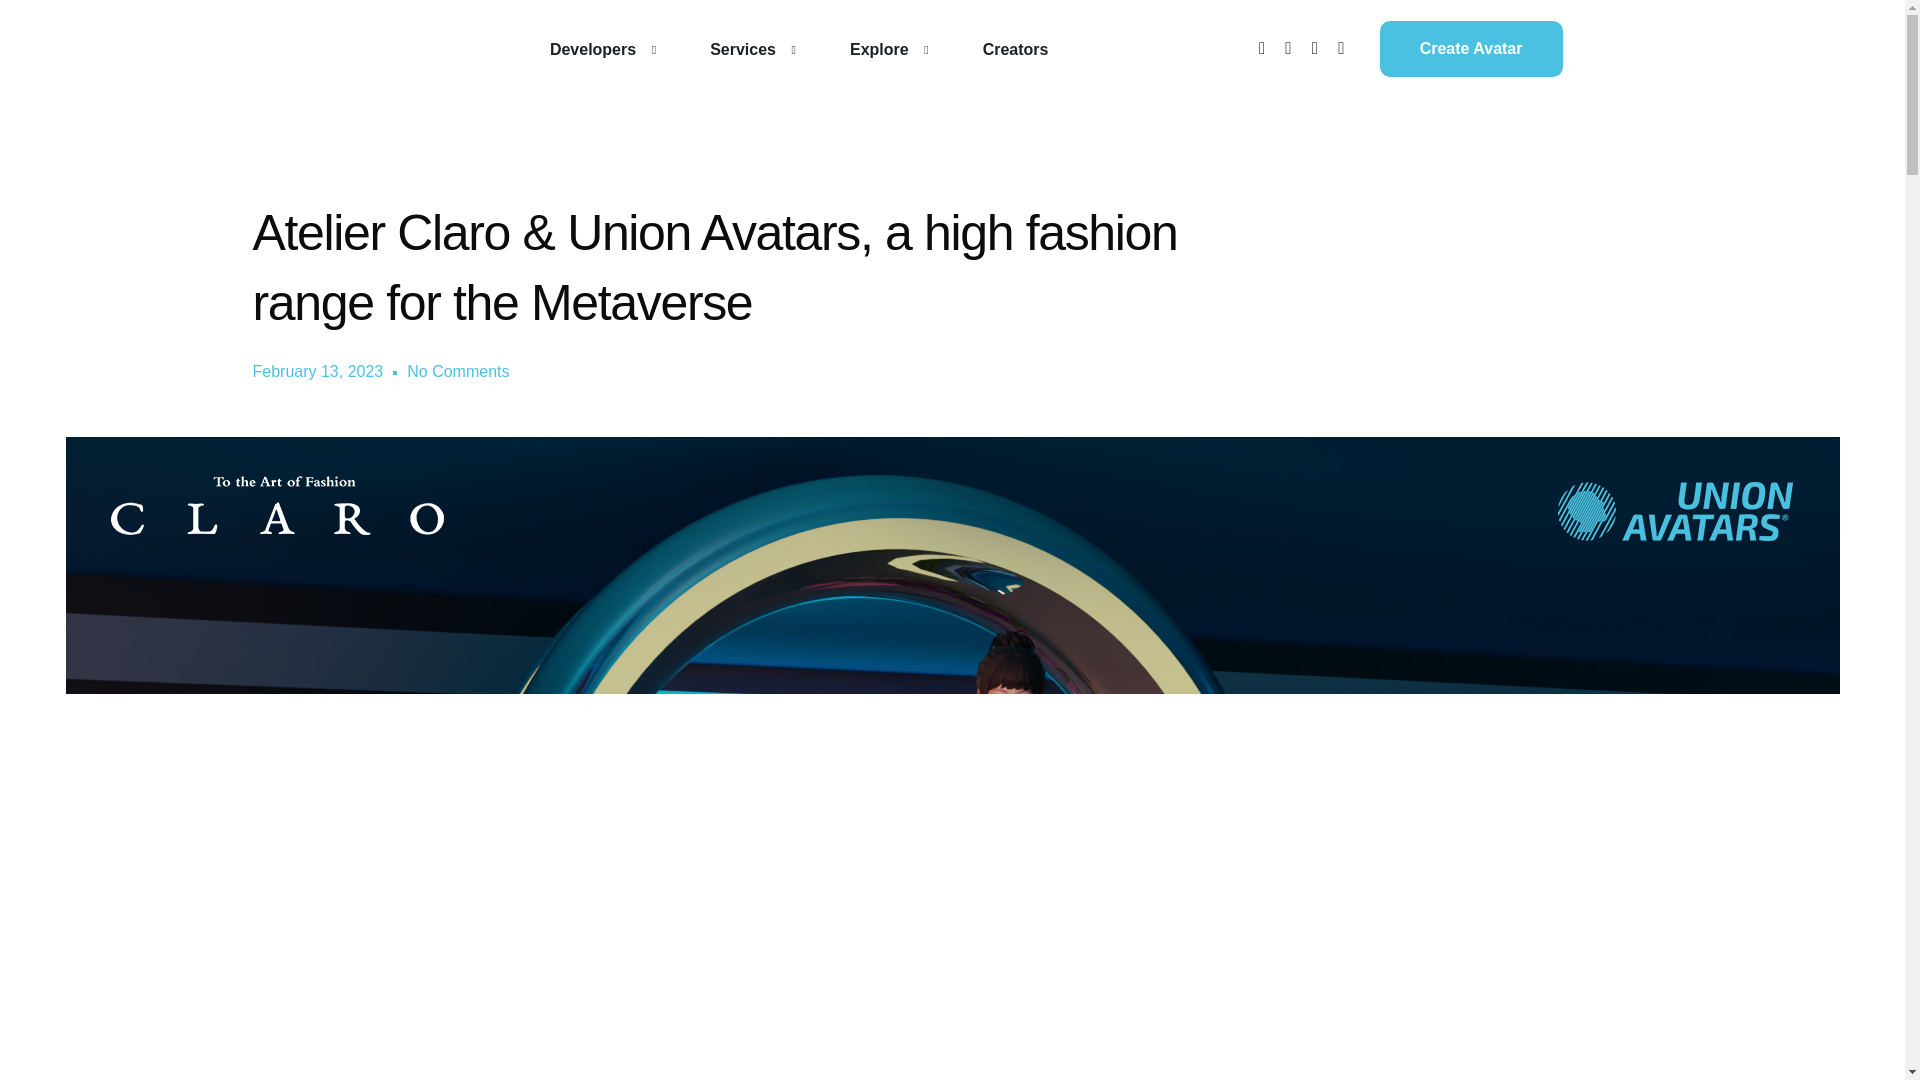 The width and height of the screenshot is (1920, 1080). What do you see at coordinates (598, 49) in the screenshot?
I see `Developers` at bounding box center [598, 49].